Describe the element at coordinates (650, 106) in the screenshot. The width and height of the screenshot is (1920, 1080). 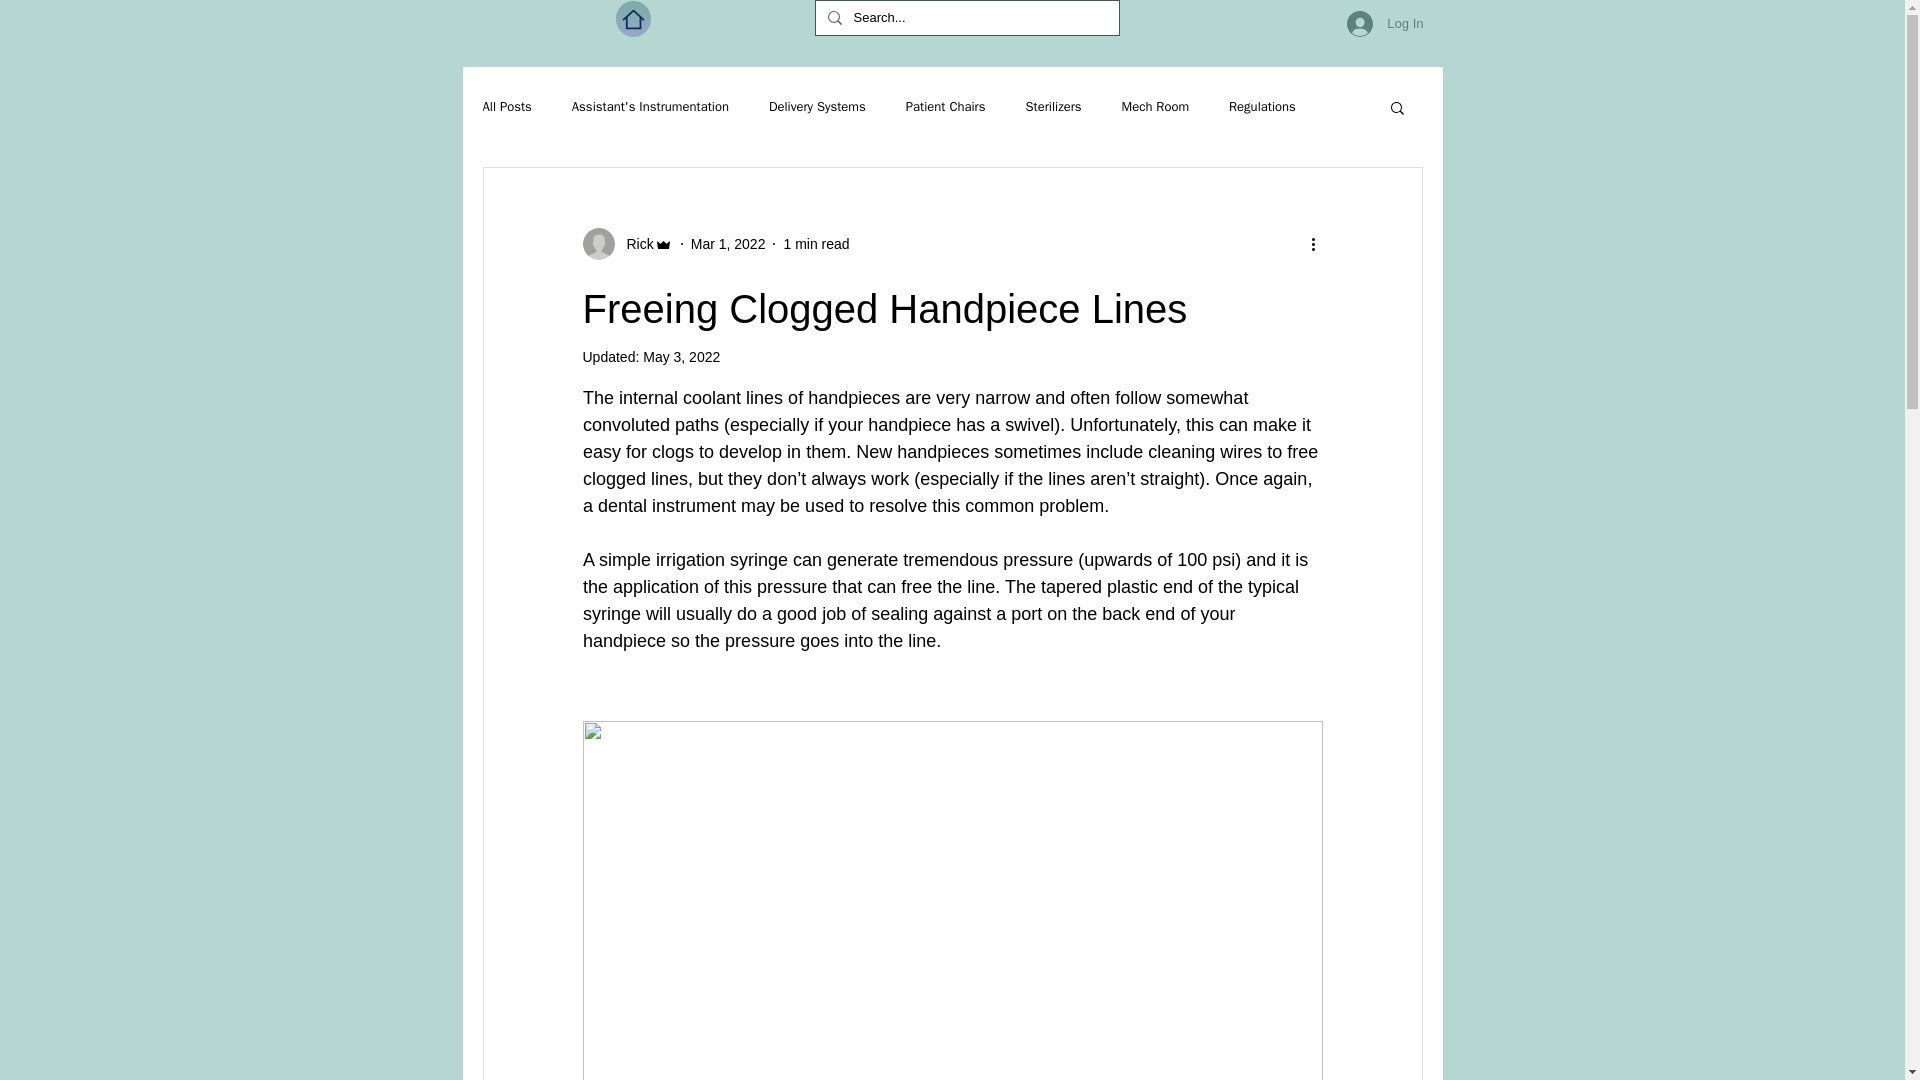
I see `Assistant's Instrumentation` at that location.